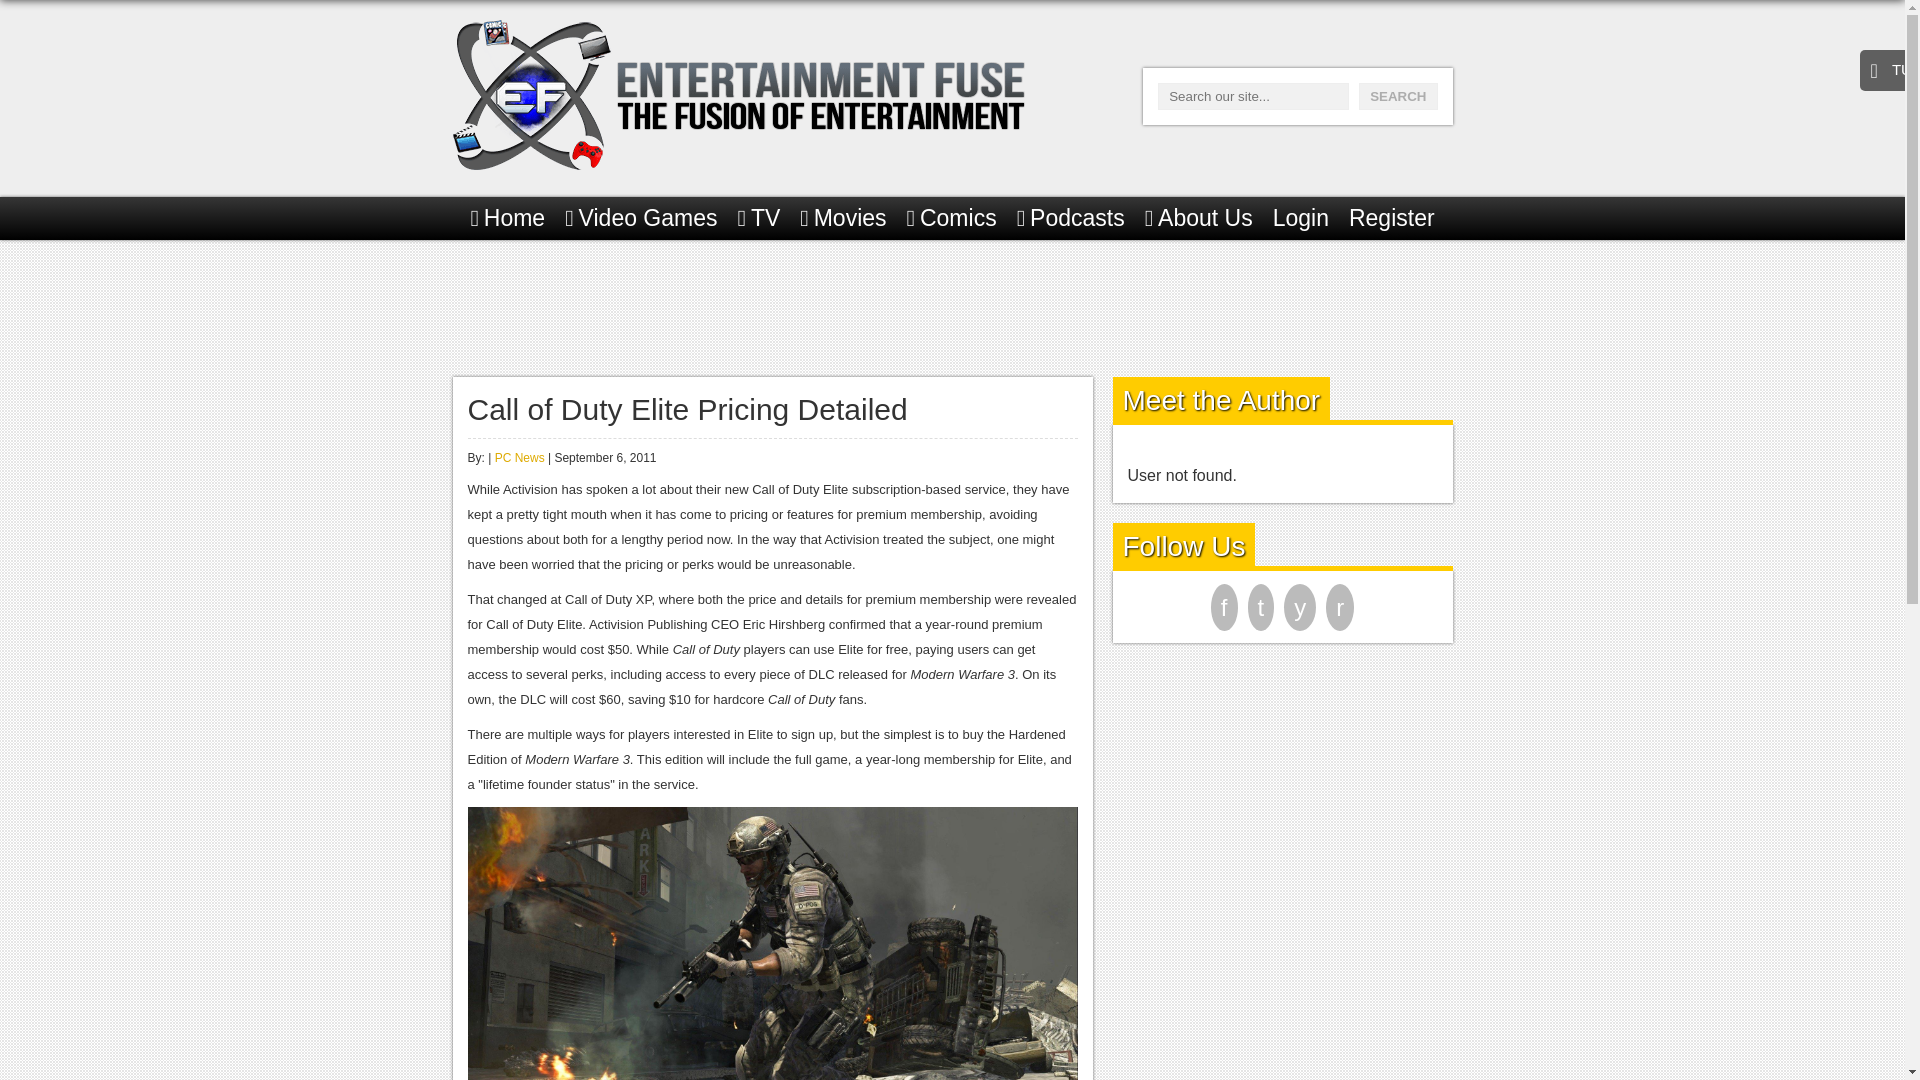 The image size is (1920, 1080). Describe the element at coordinates (951, 304) in the screenshot. I see `Advertisement` at that location.